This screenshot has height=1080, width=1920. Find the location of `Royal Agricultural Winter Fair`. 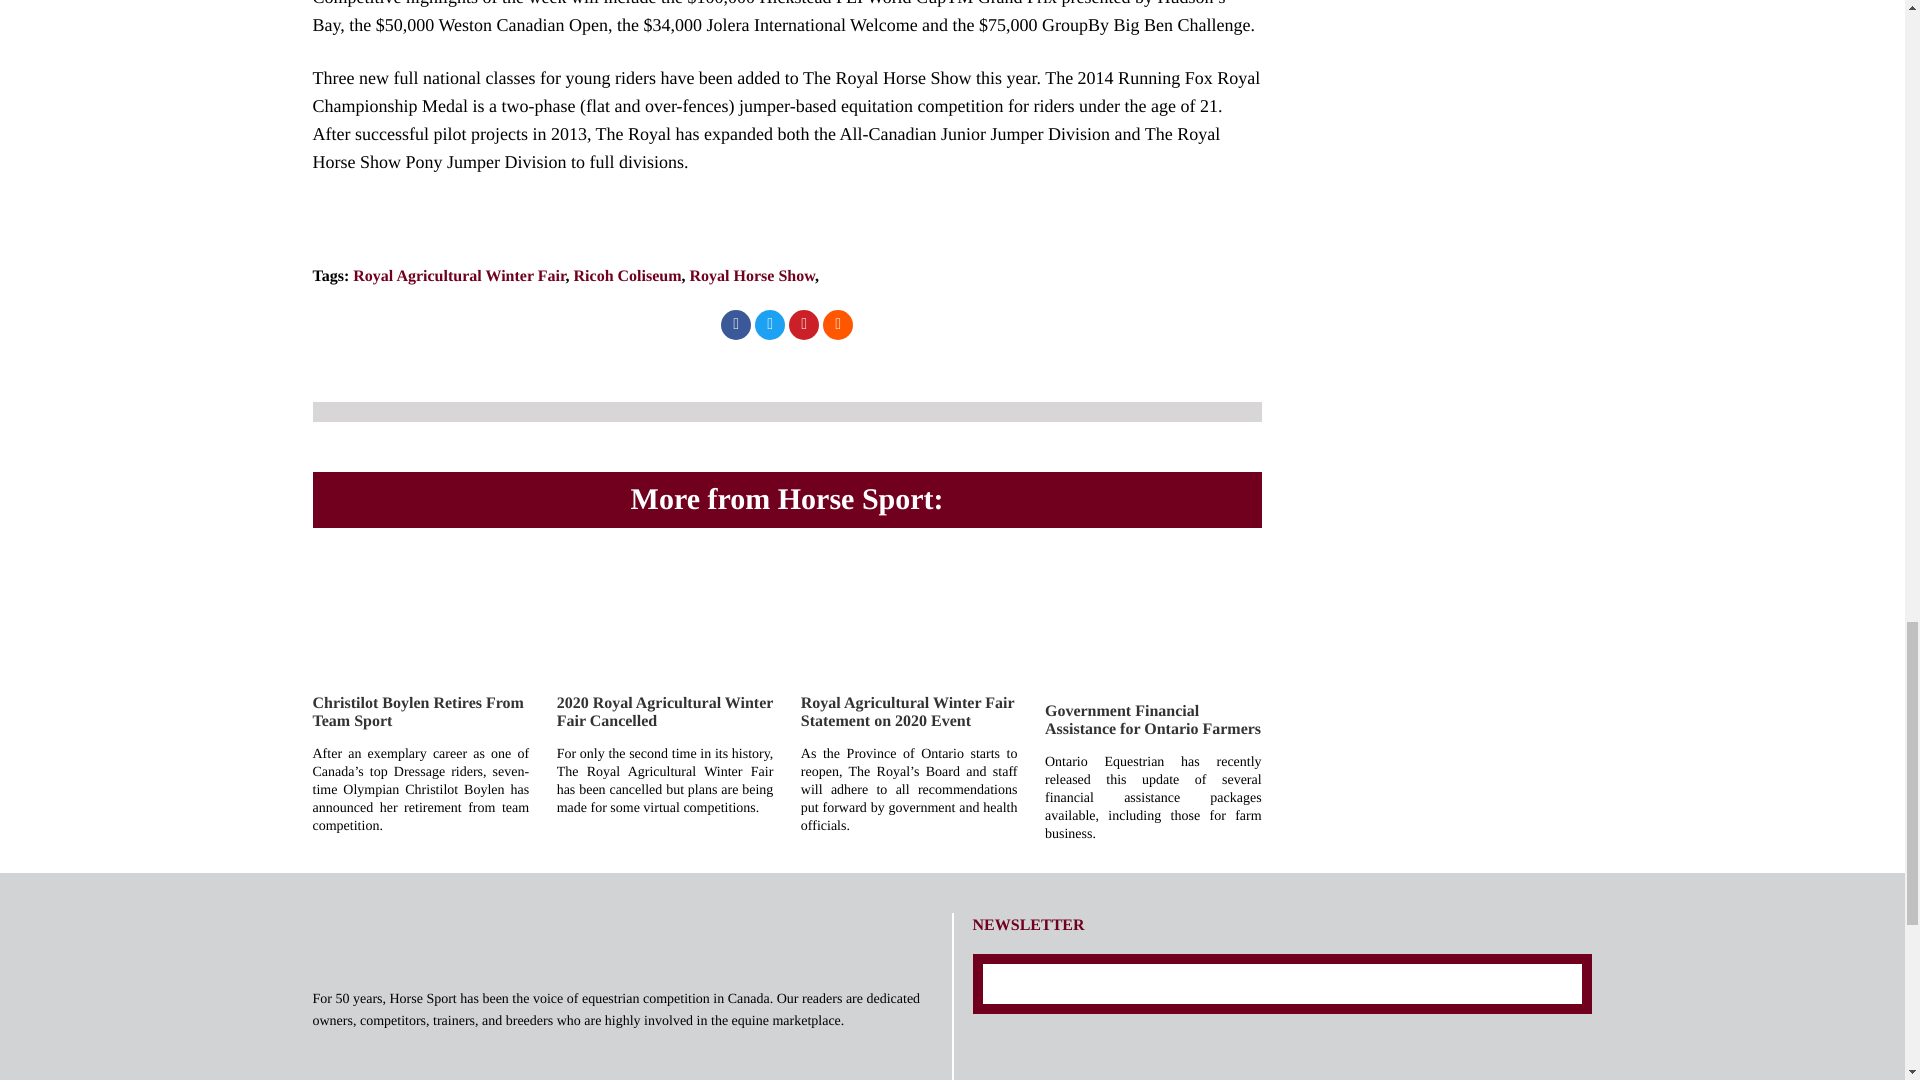

Royal Agricultural Winter Fair is located at coordinates (458, 276).